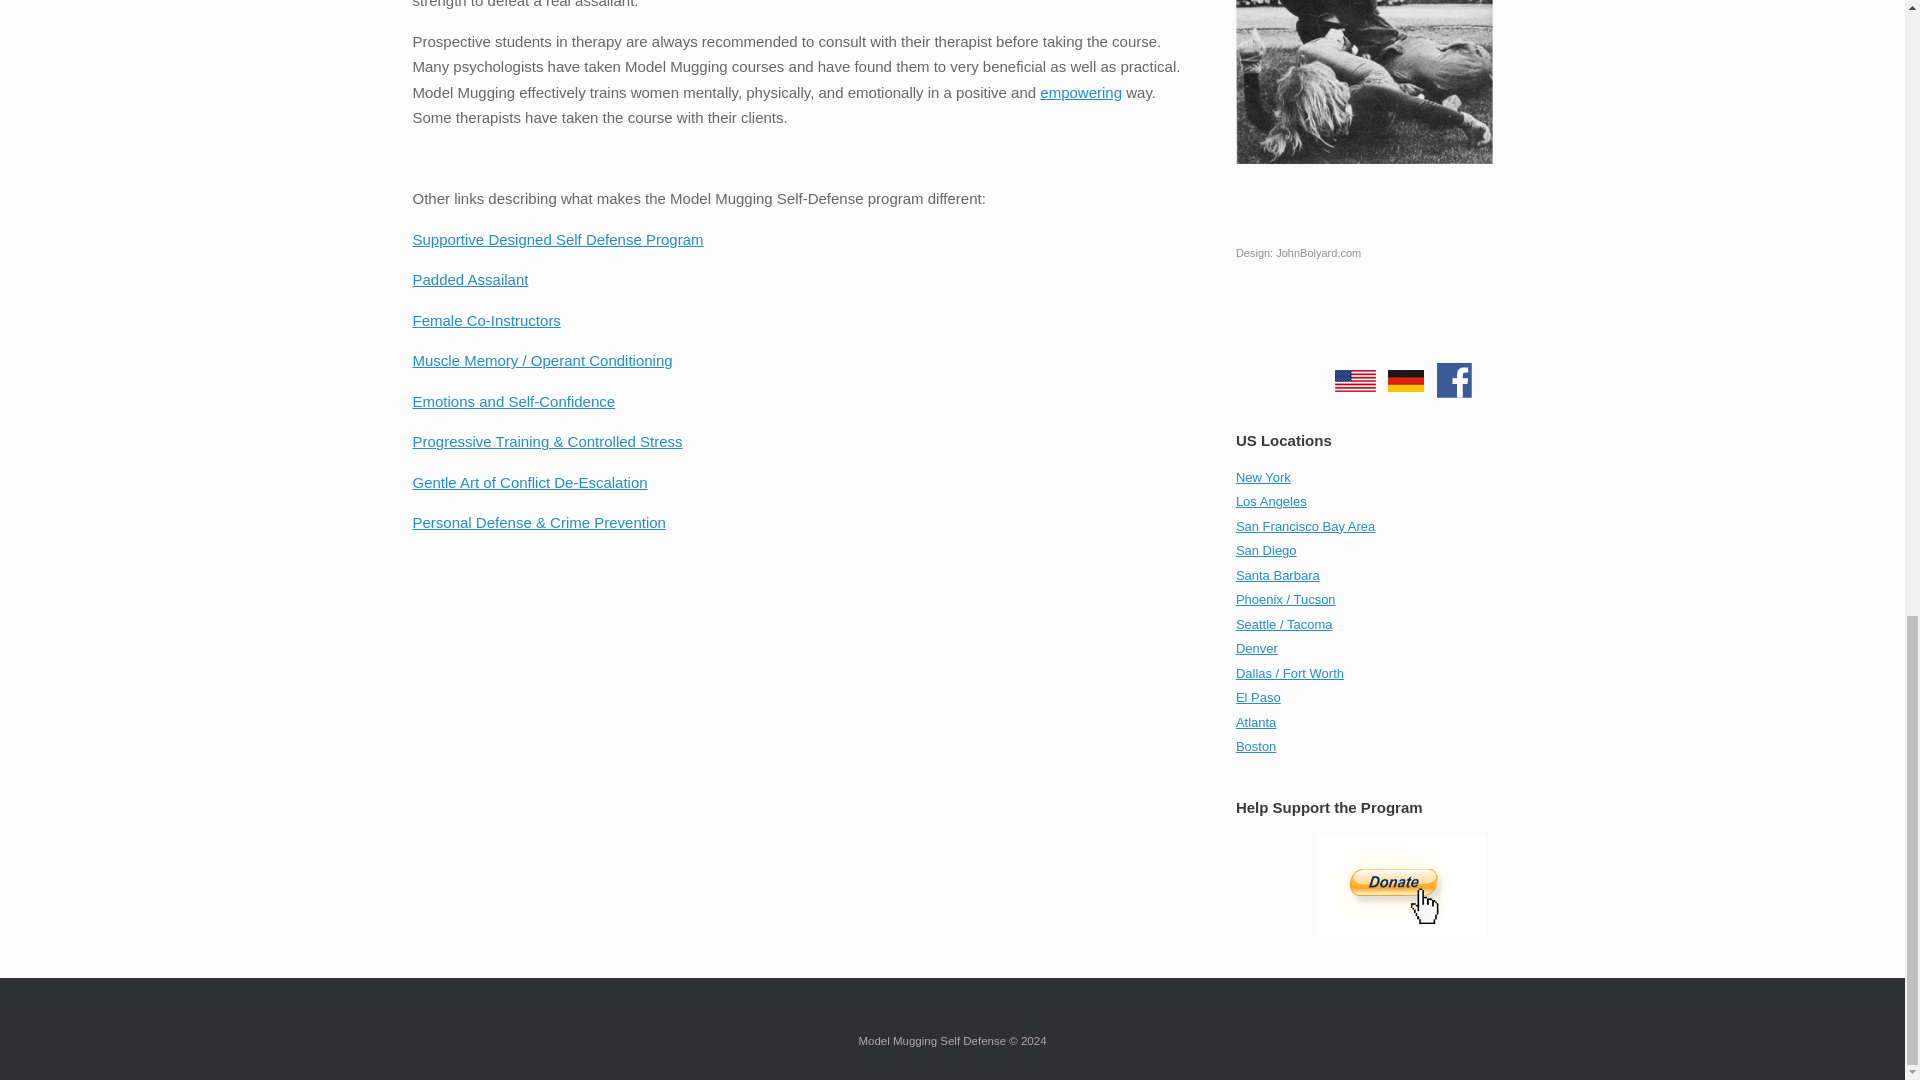 This screenshot has height=1080, width=1920. I want to click on Supportive Designed Self Defense Program, so click(557, 240).